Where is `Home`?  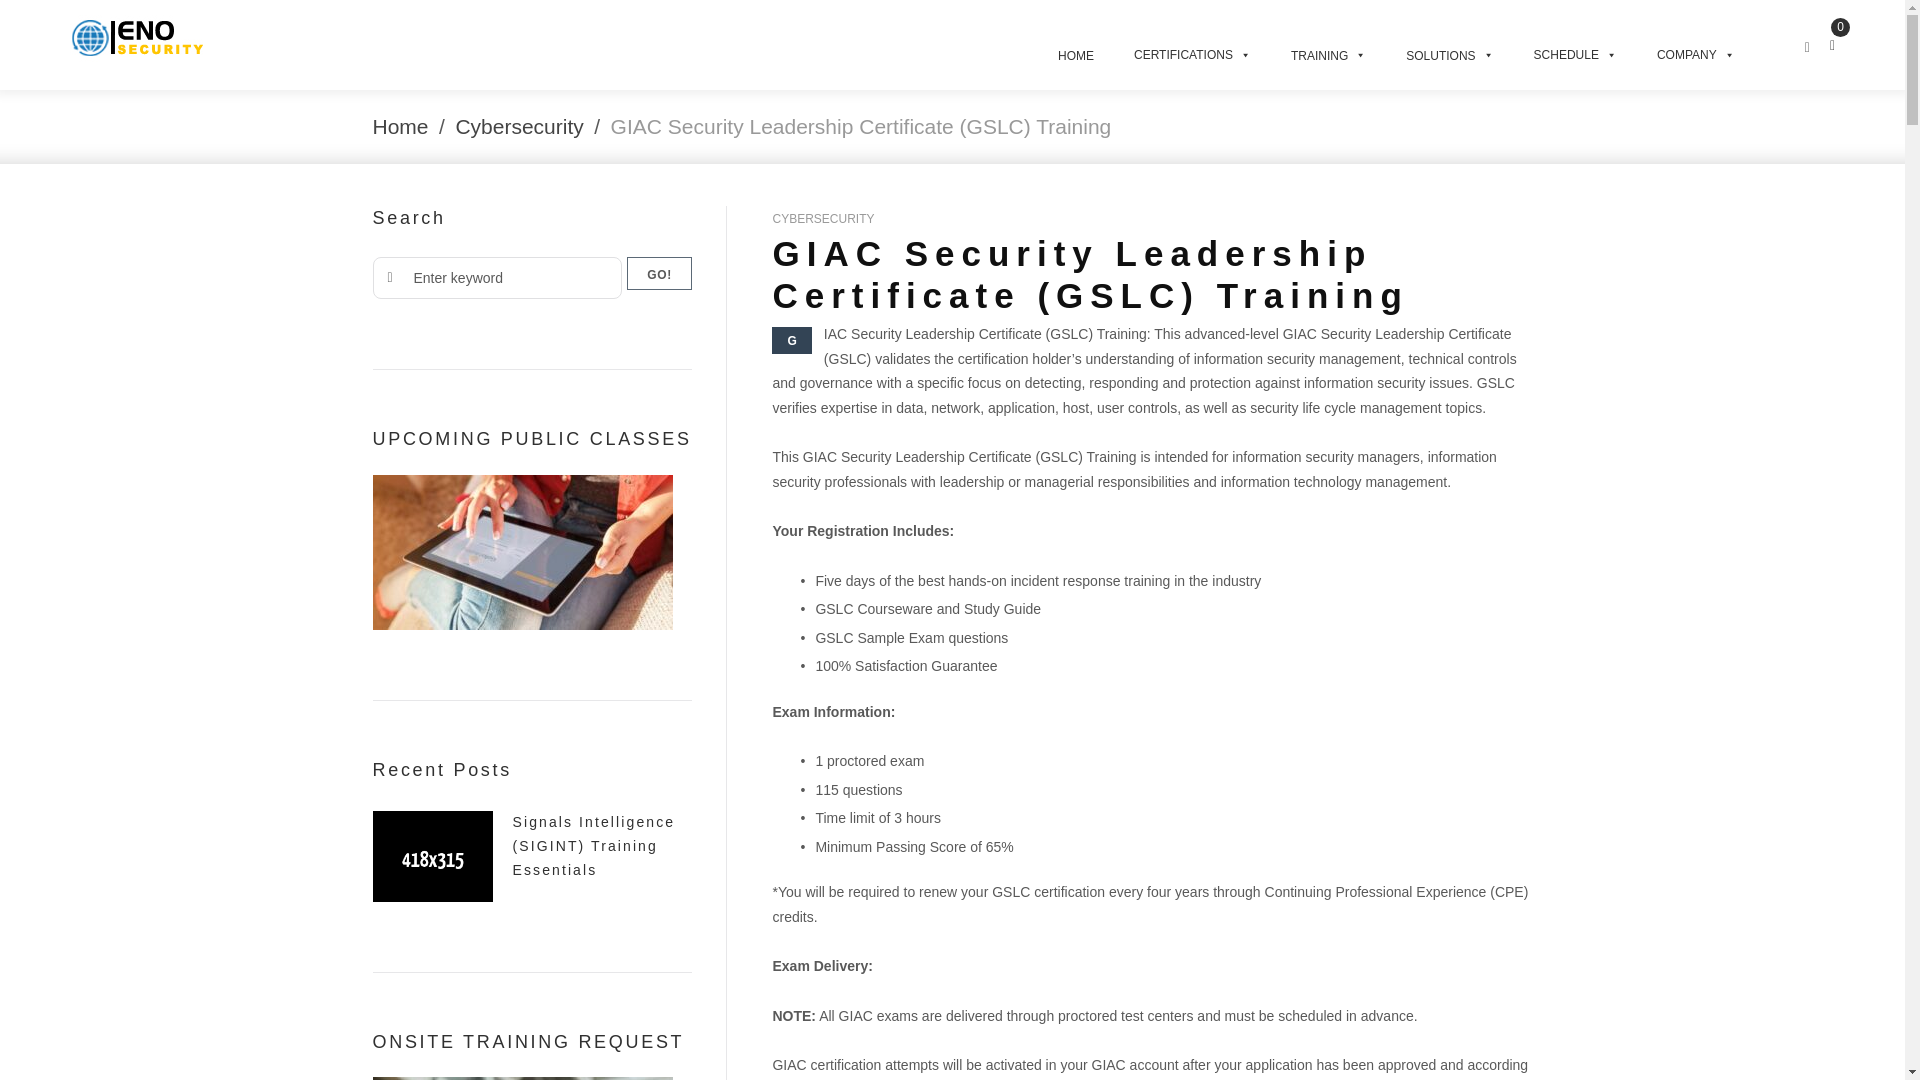
Home is located at coordinates (400, 126).